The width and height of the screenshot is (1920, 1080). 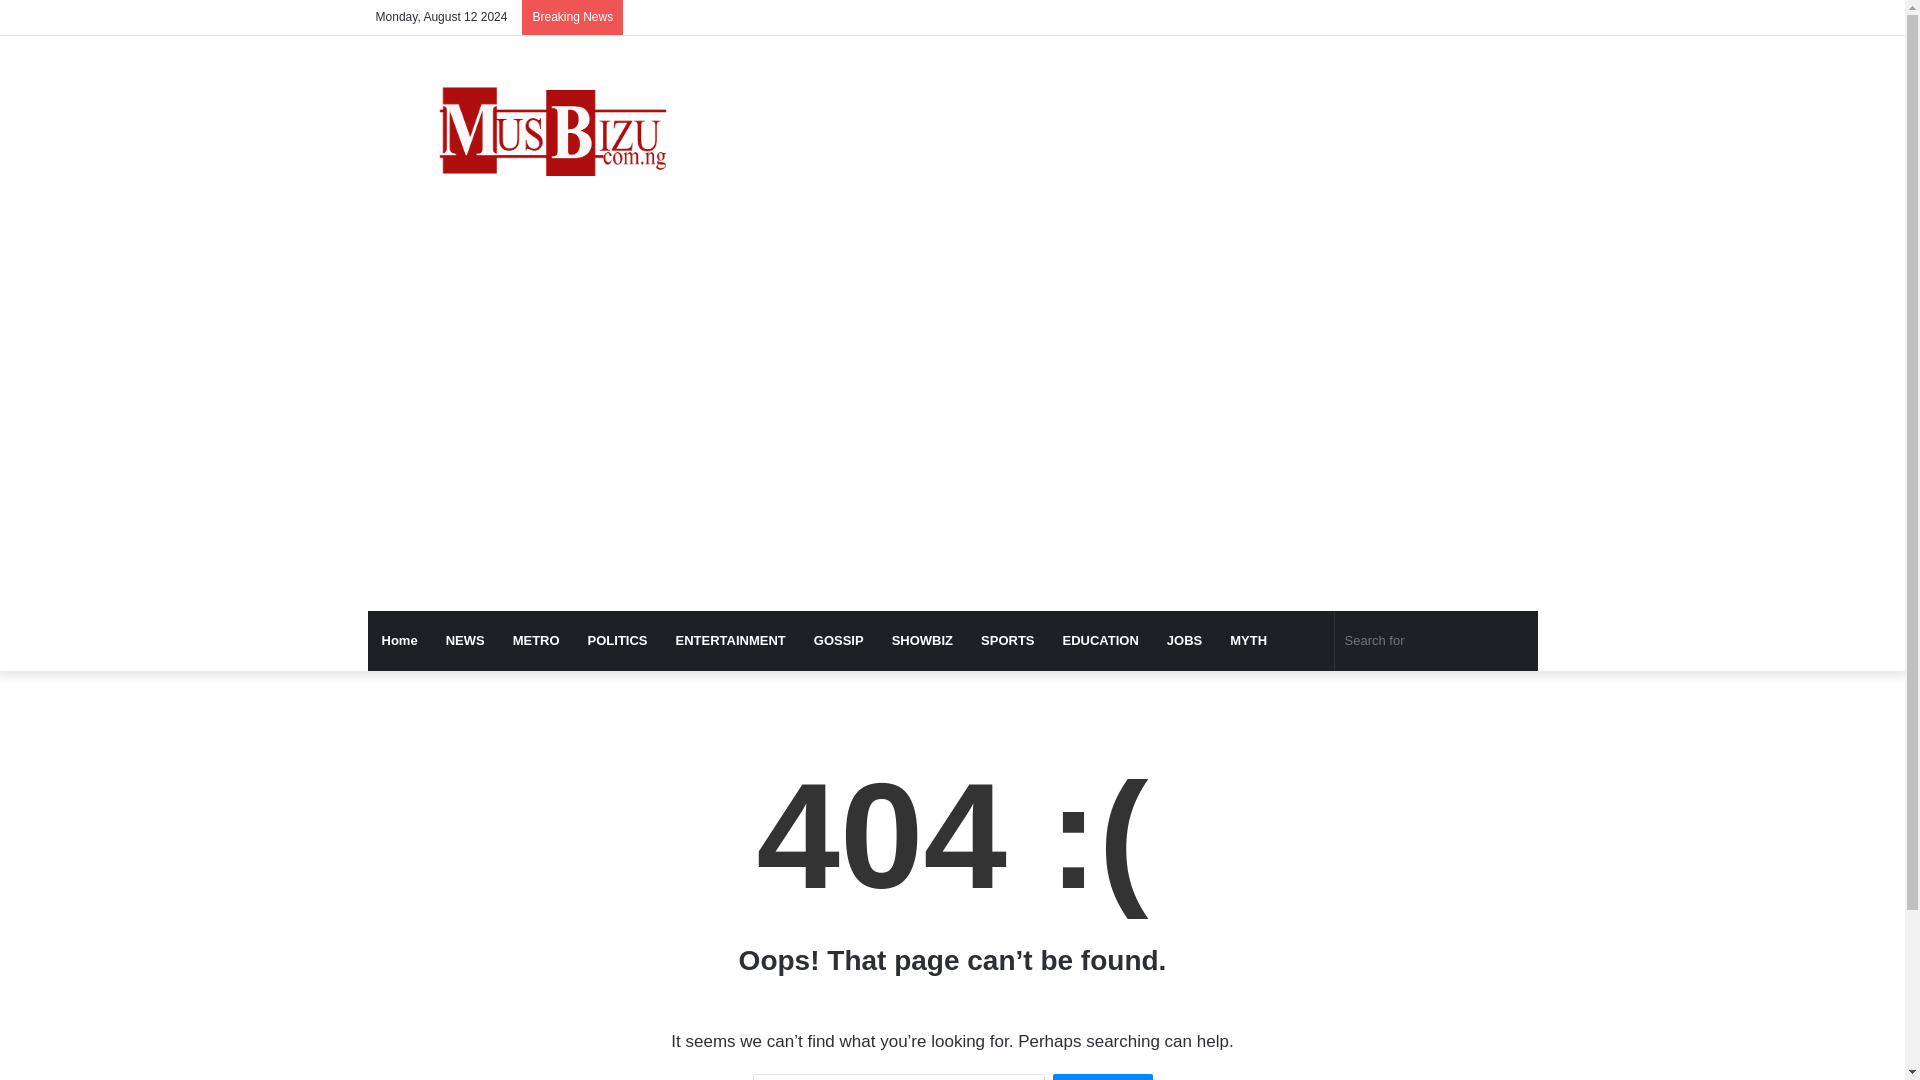 What do you see at coordinates (1102, 1076) in the screenshot?
I see `Search` at bounding box center [1102, 1076].